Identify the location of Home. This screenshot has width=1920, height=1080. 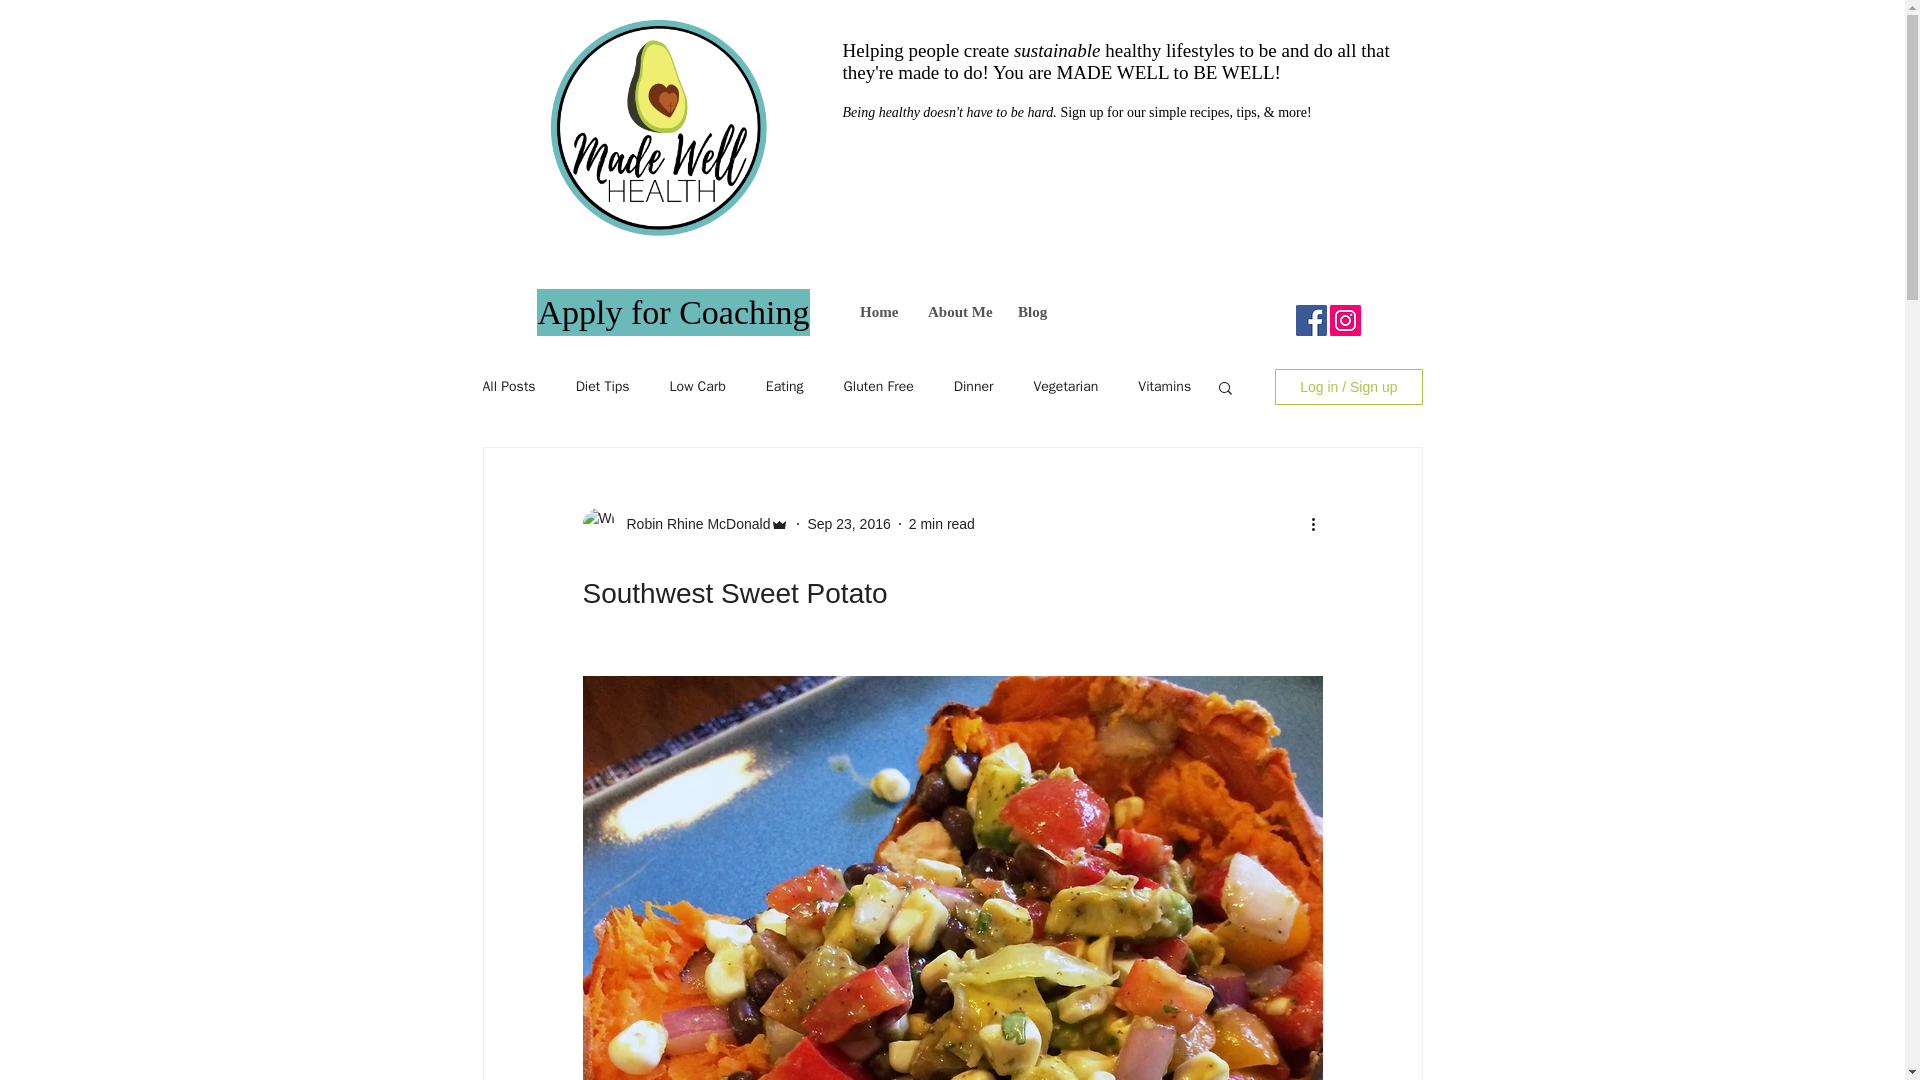
(878, 312).